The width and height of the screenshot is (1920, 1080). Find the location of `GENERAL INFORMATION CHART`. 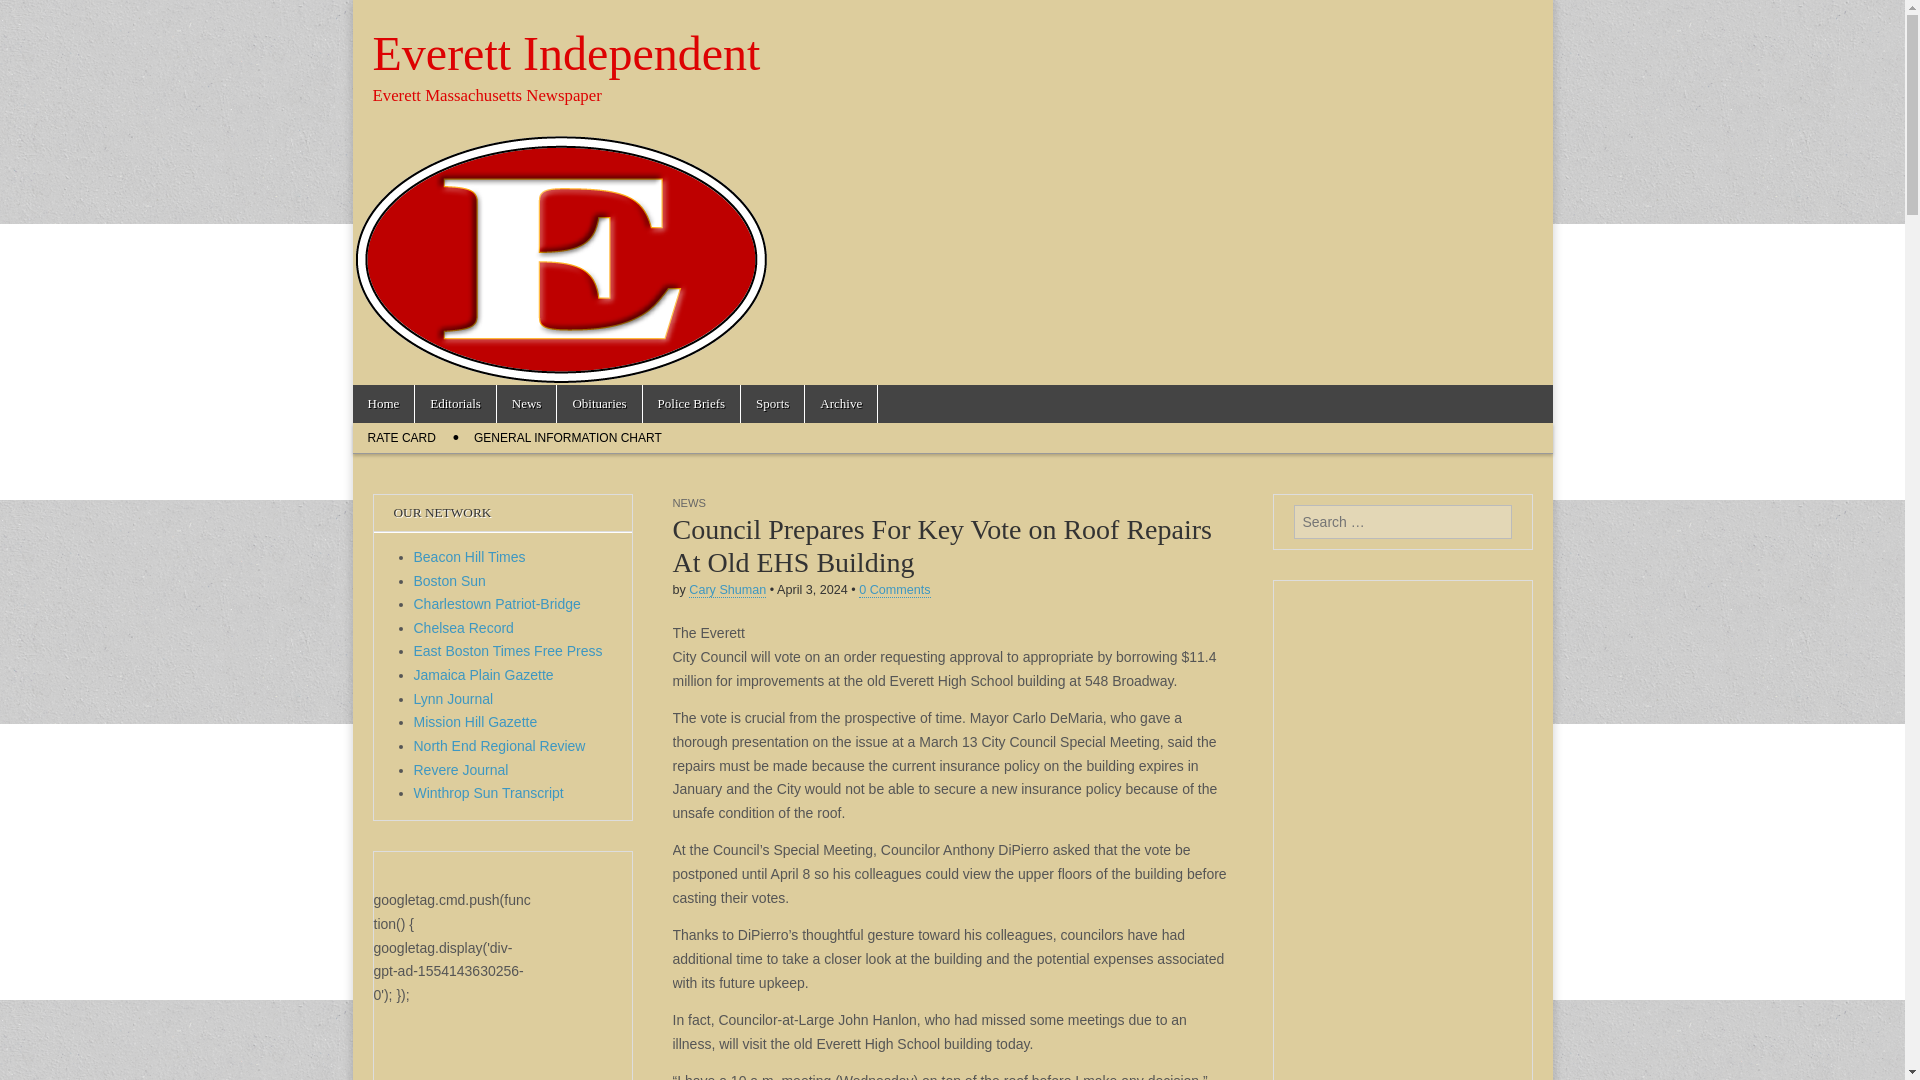

GENERAL INFORMATION CHART is located at coordinates (568, 438).